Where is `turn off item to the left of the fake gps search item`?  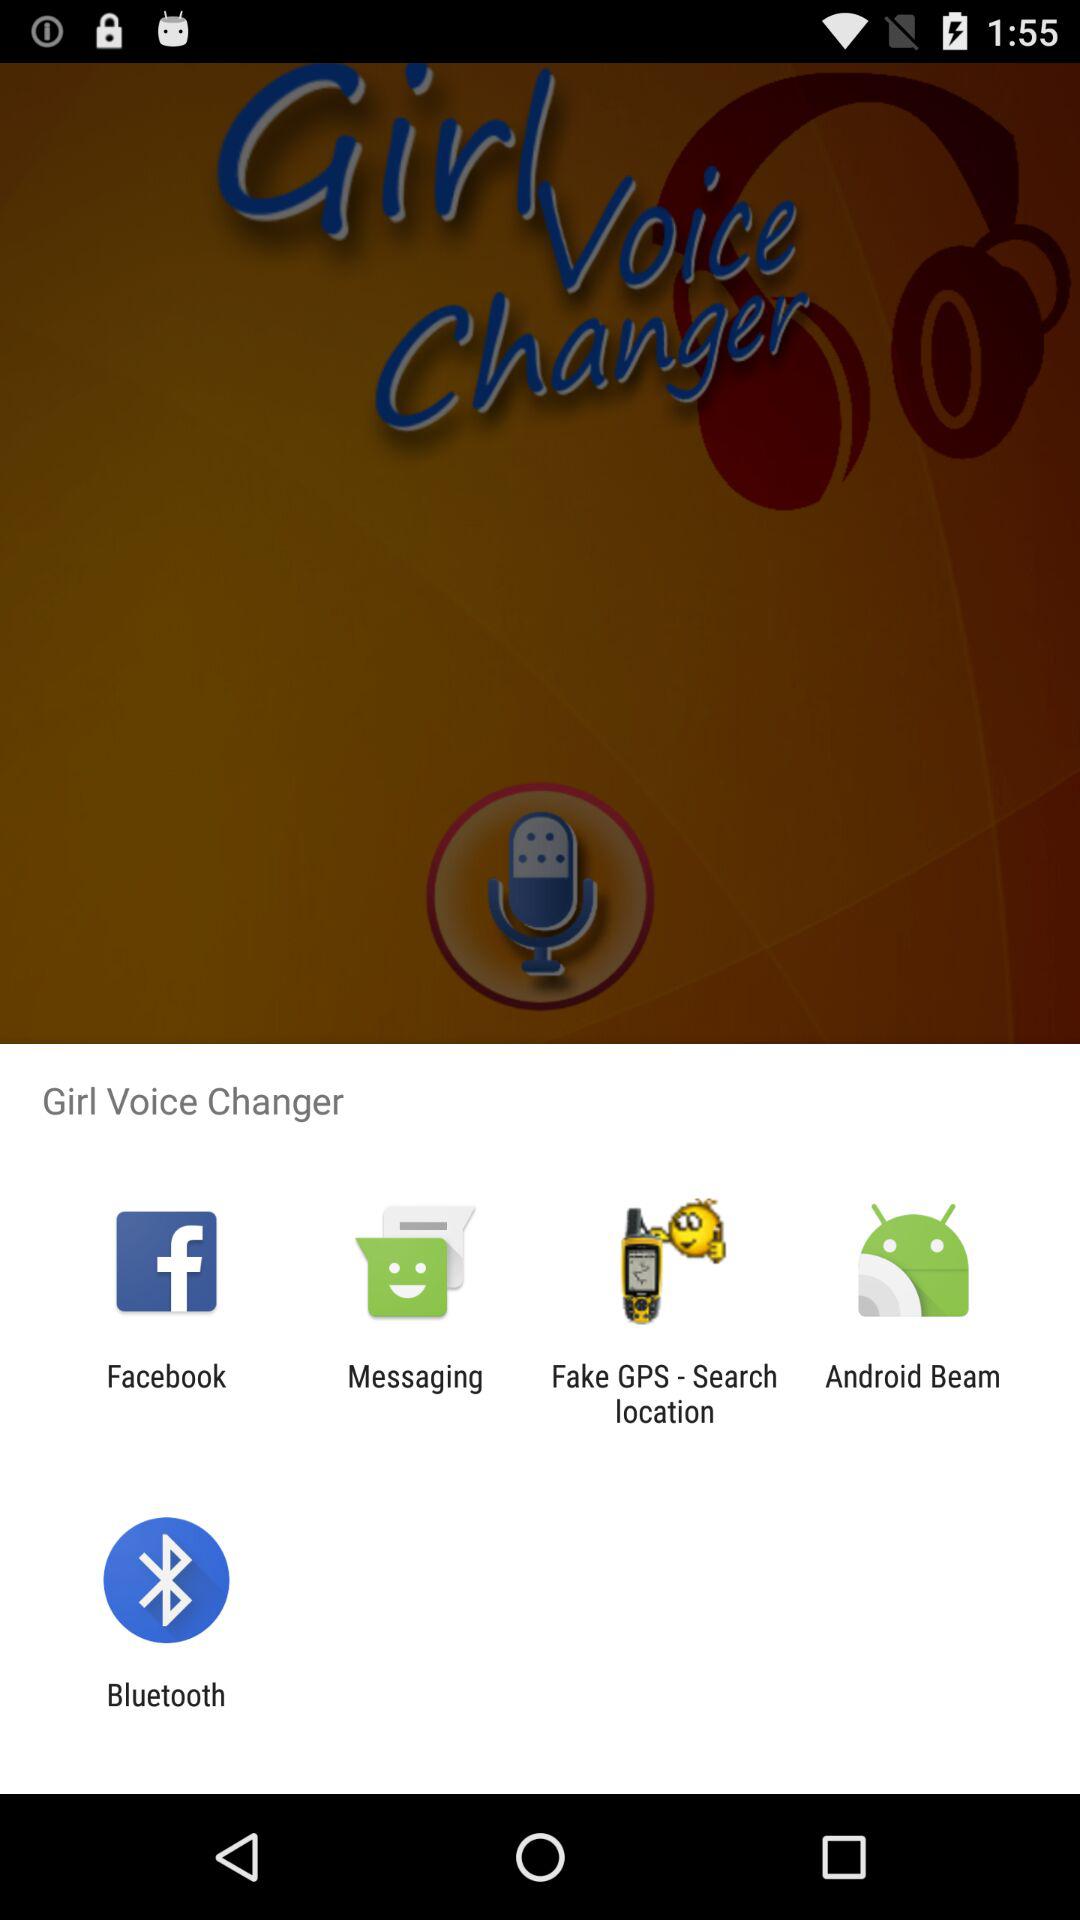
turn off item to the left of the fake gps search item is located at coordinates (415, 1393).